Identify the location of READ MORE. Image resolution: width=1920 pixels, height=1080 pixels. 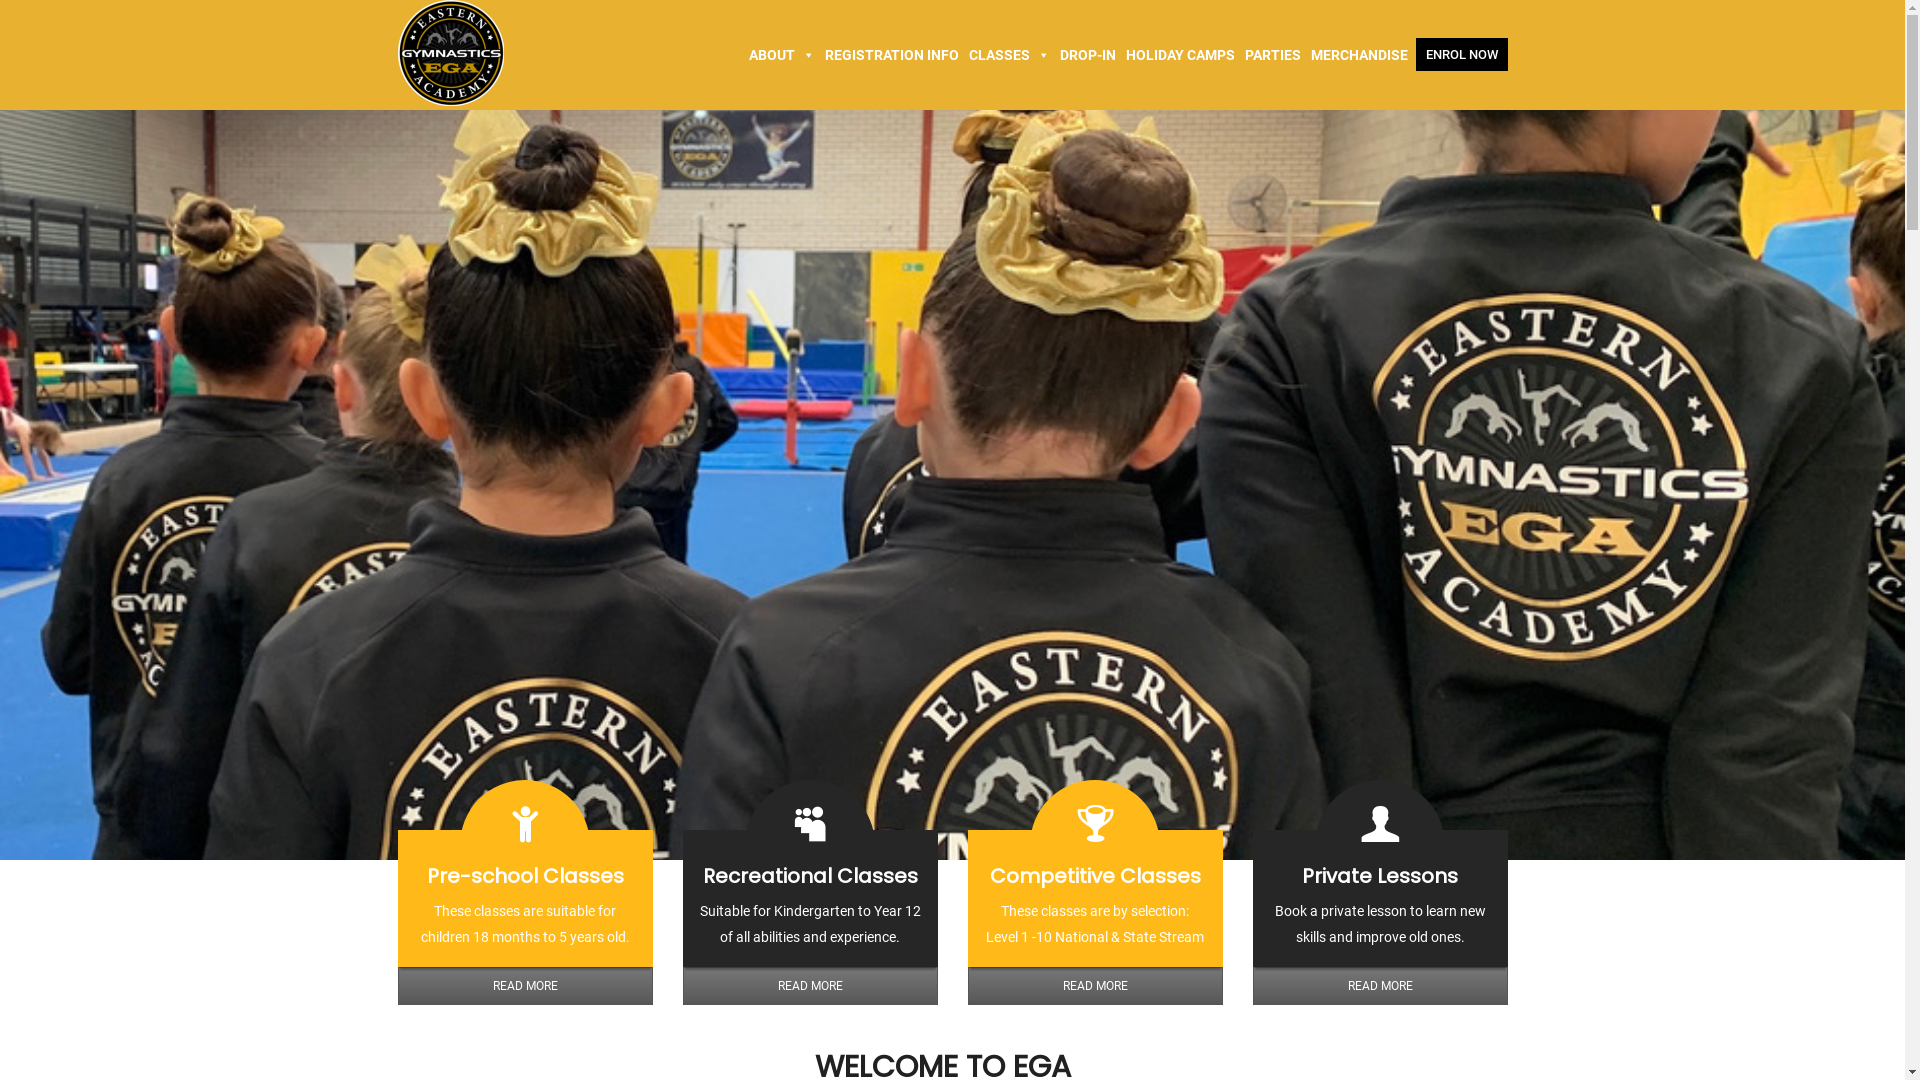
(810, 986).